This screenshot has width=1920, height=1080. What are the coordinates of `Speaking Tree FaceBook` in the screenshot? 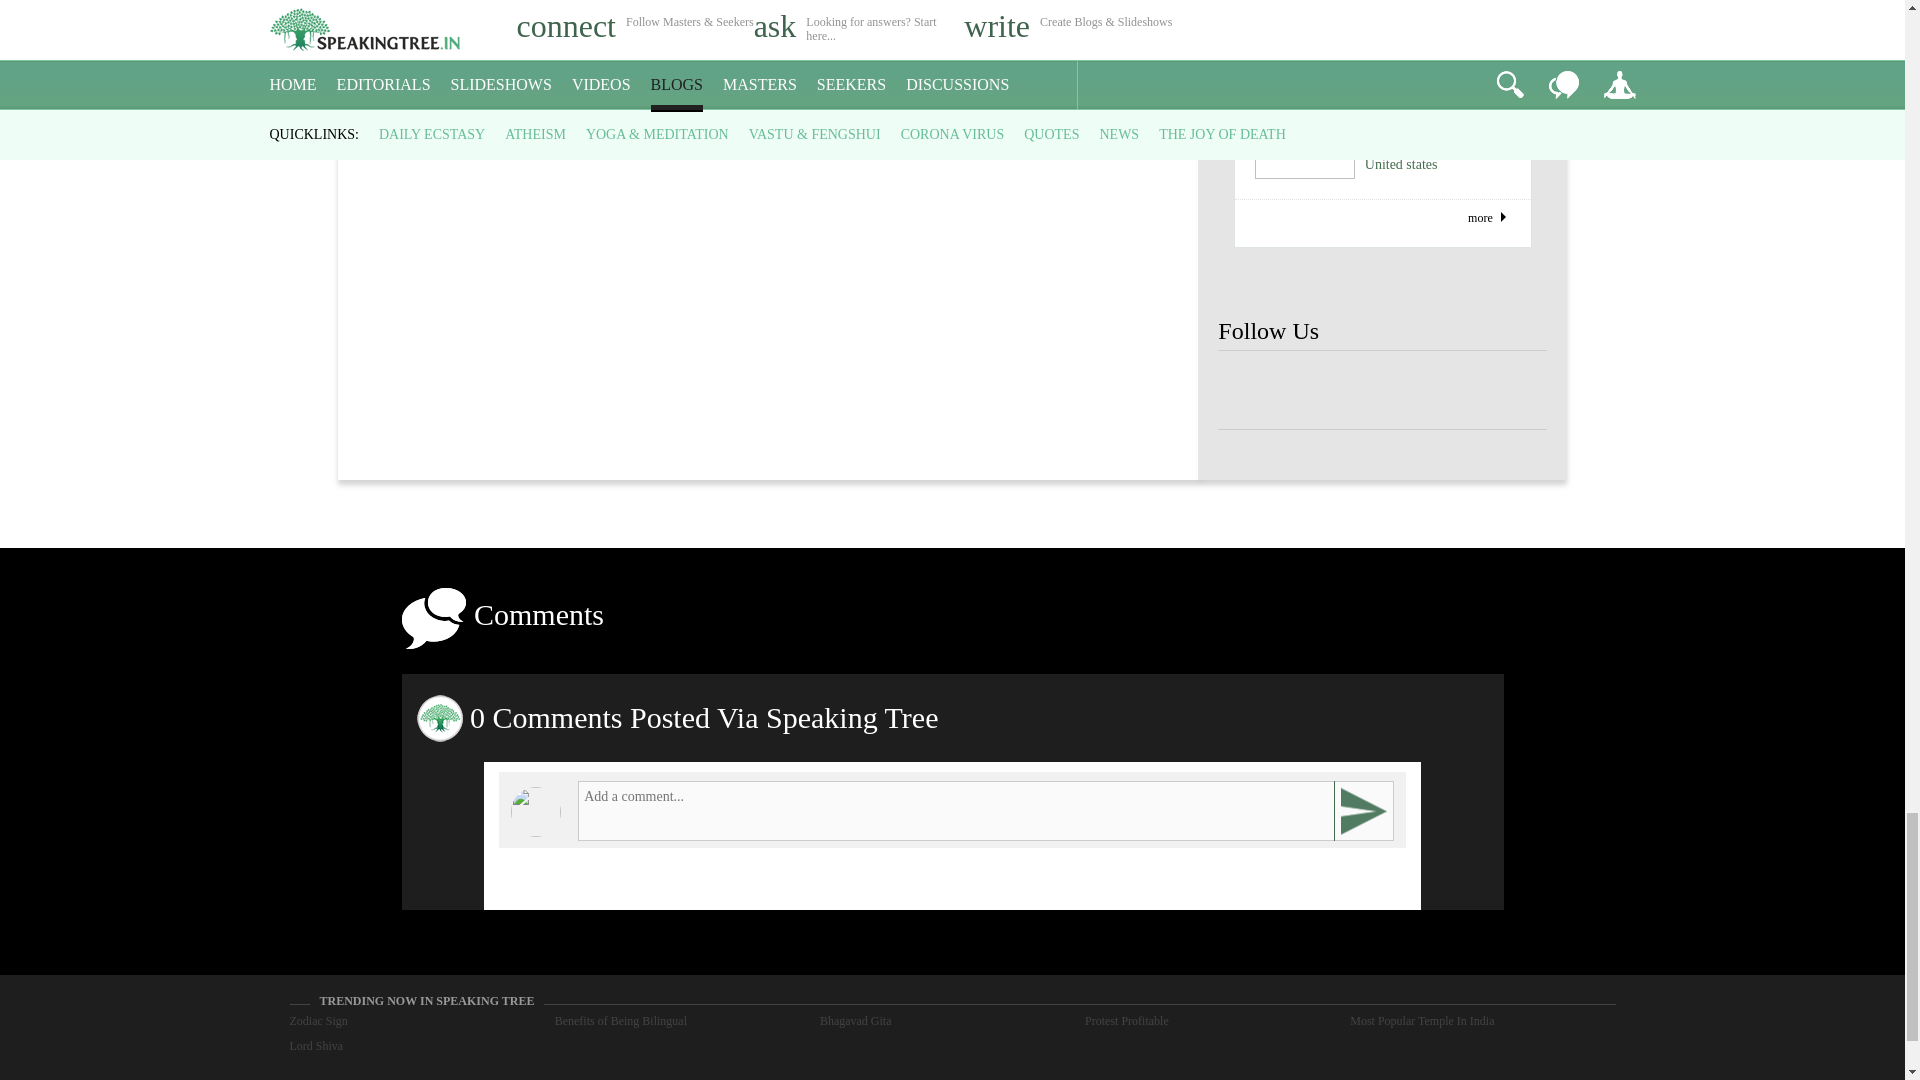 It's located at (1514, 390).